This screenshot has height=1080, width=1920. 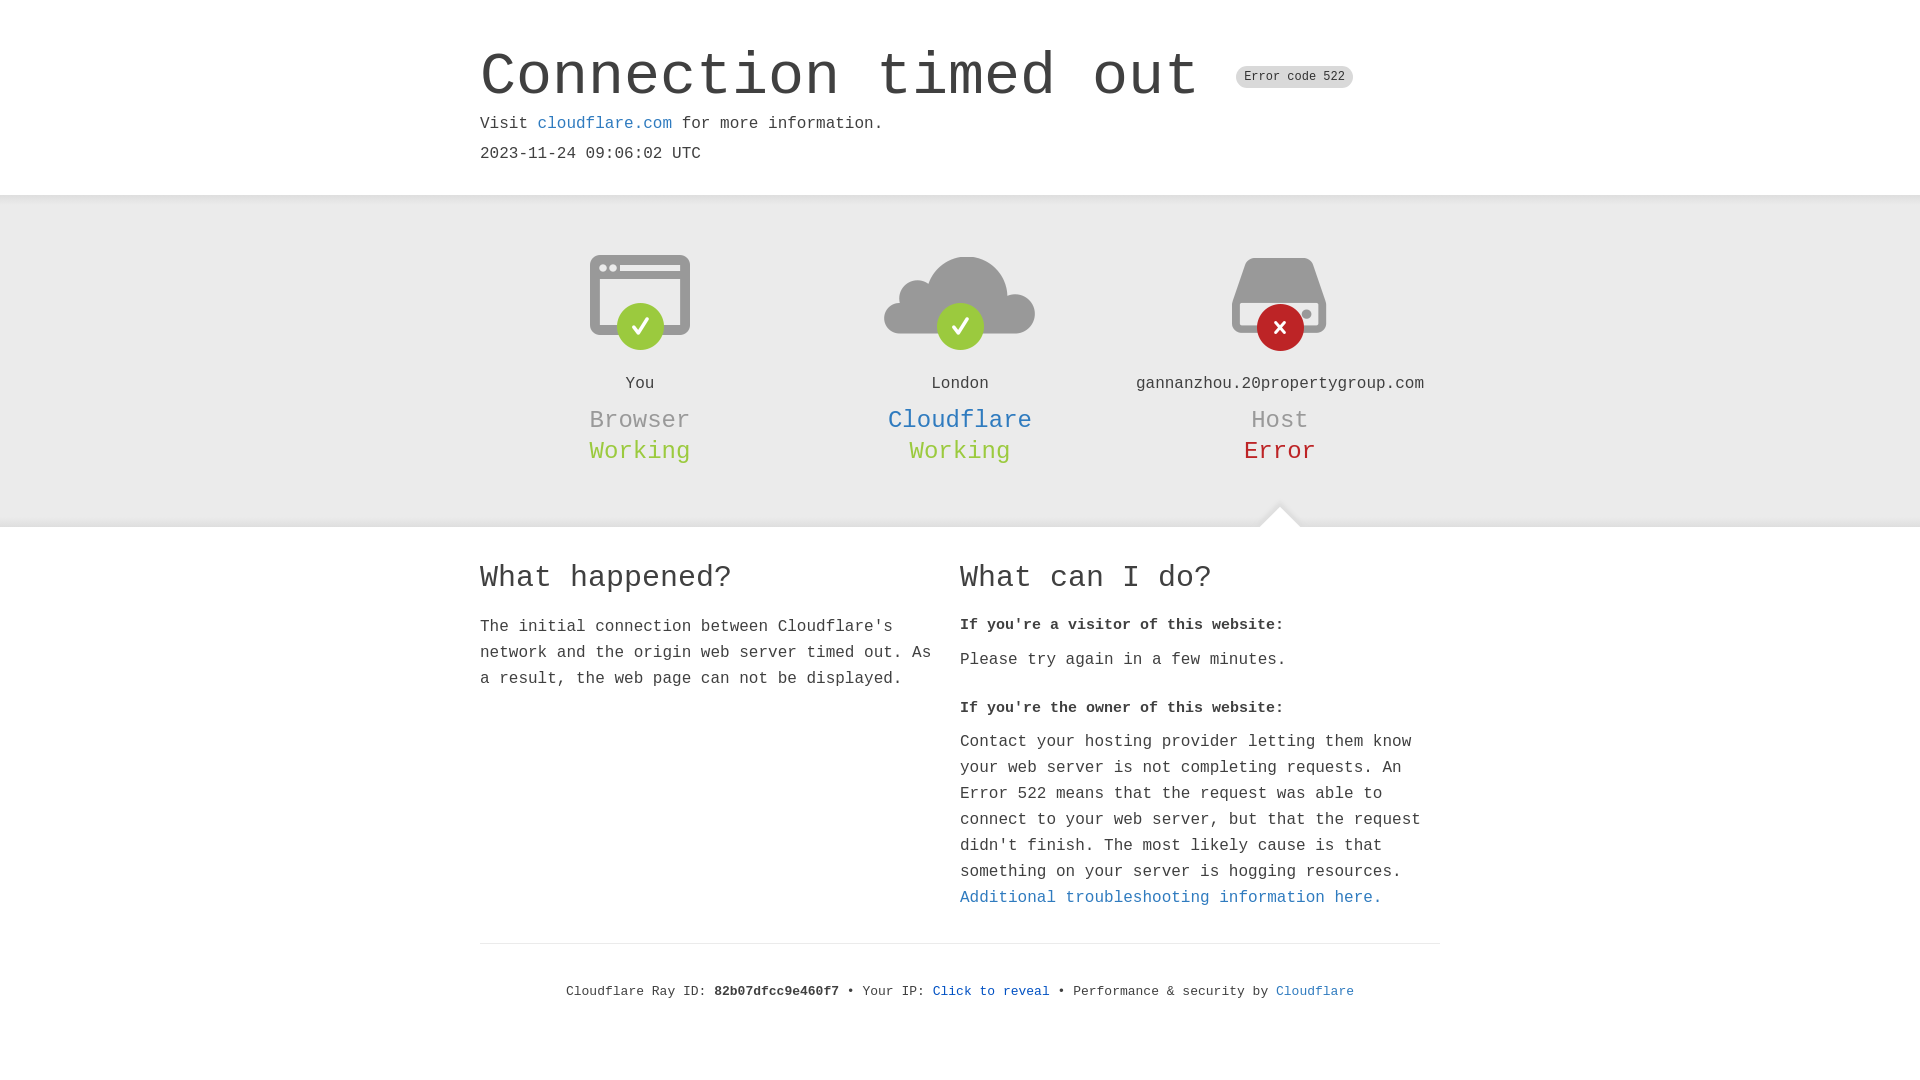 I want to click on cloudflare.com, so click(x=605, y=124).